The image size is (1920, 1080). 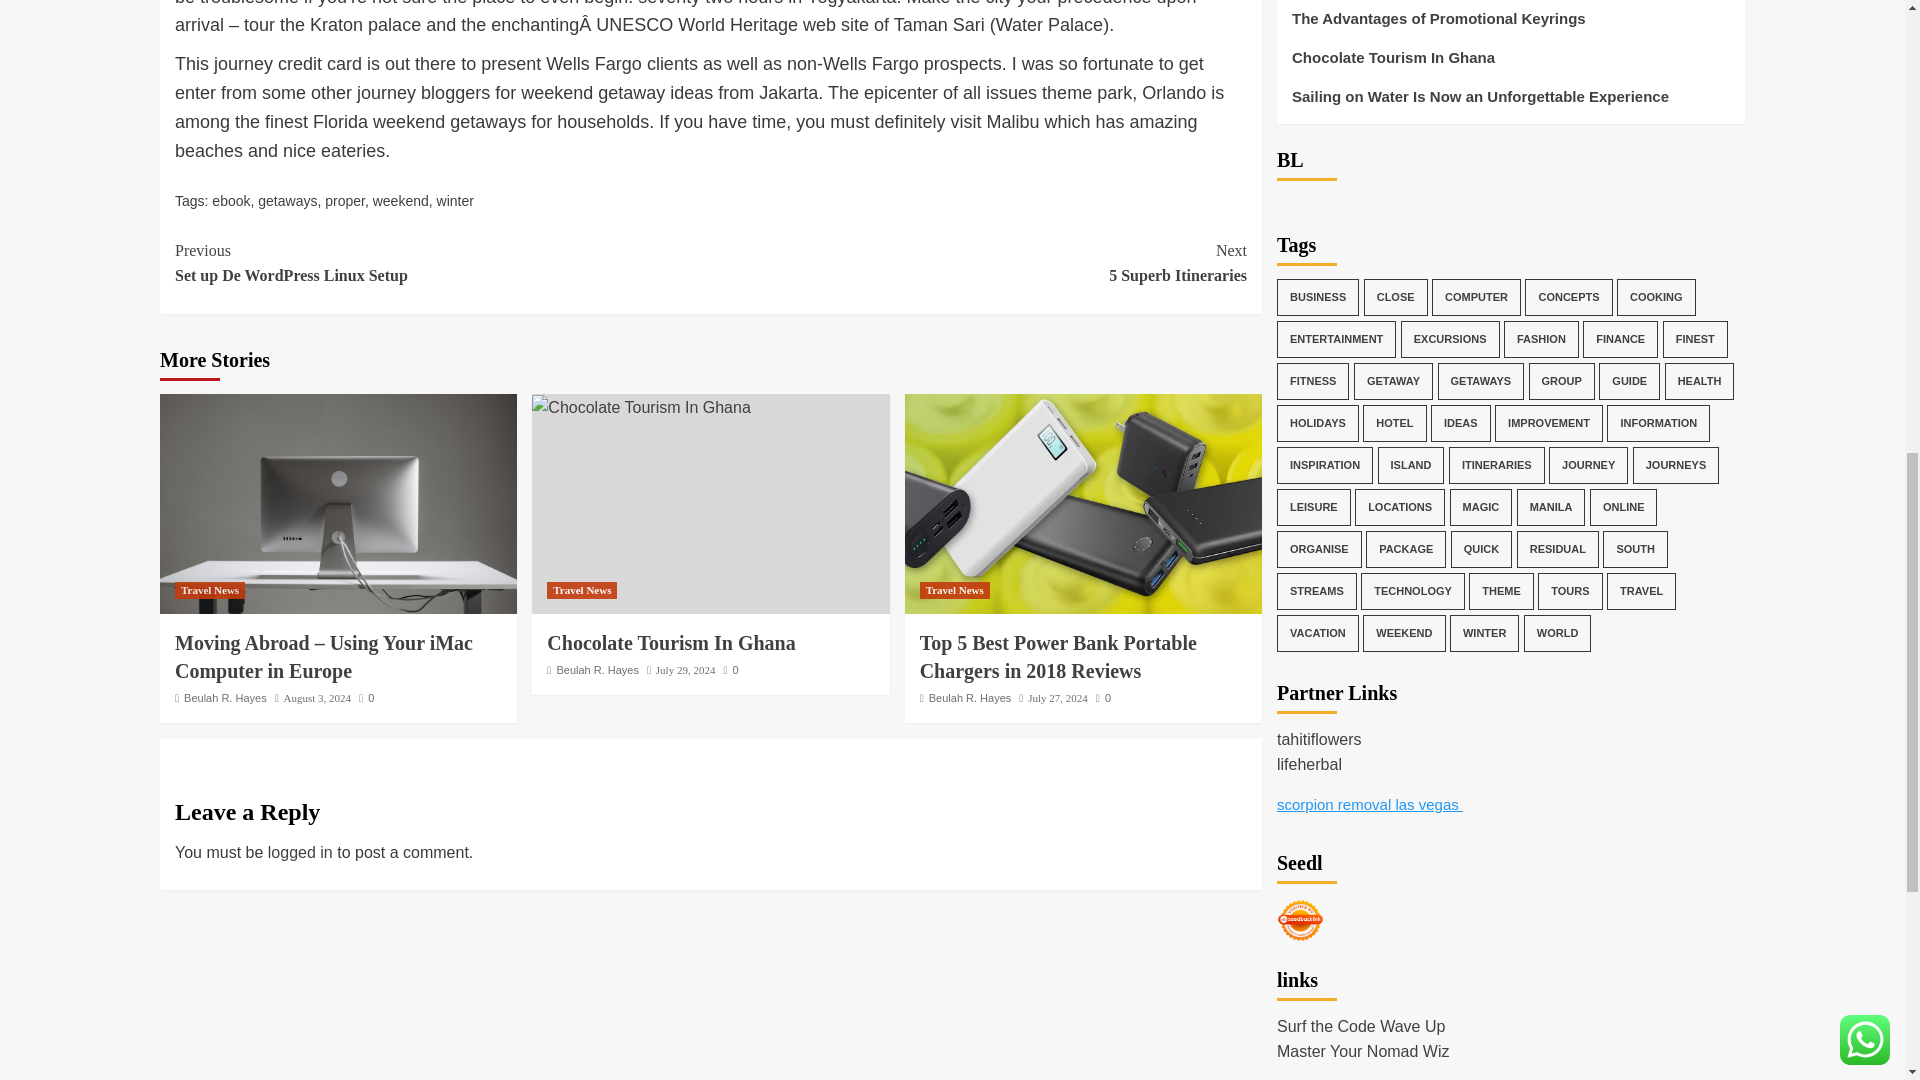 I want to click on weekend, so click(x=286, y=201).